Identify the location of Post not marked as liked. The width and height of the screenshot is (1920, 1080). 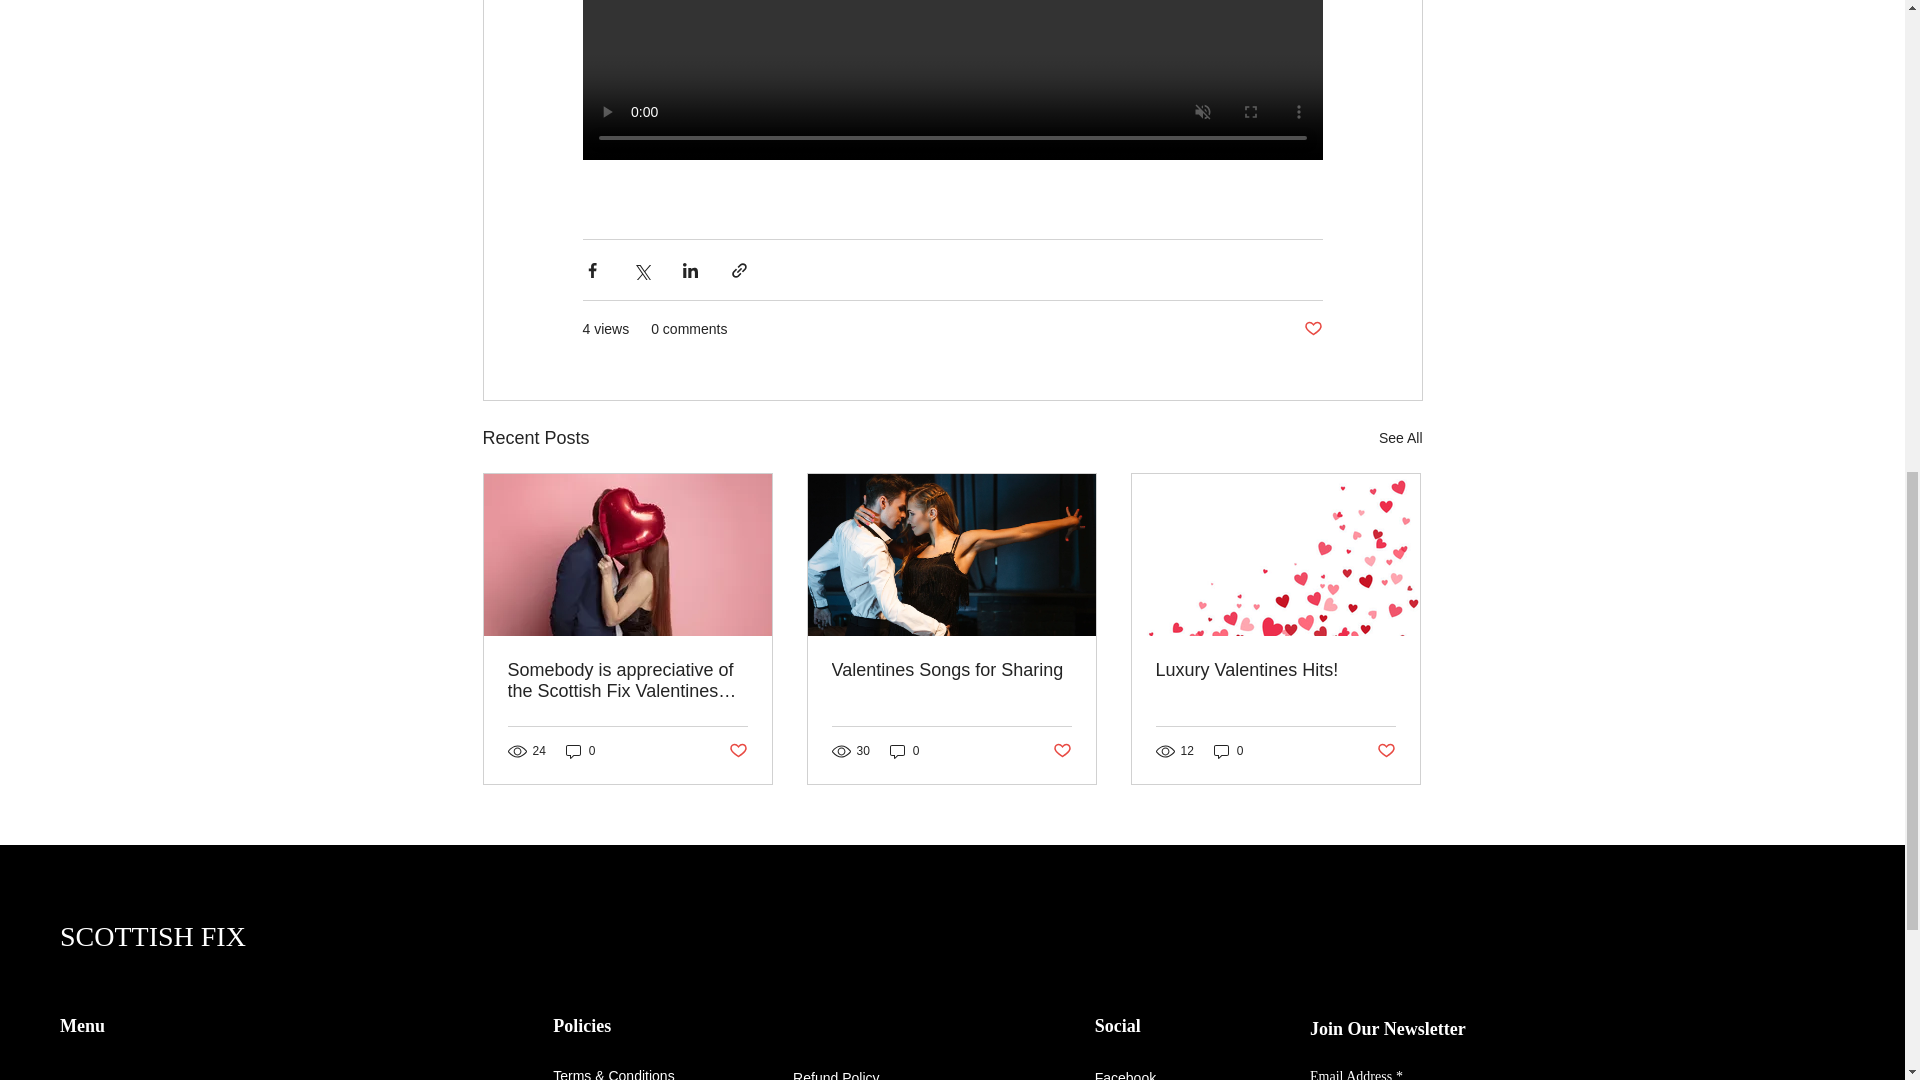
(736, 751).